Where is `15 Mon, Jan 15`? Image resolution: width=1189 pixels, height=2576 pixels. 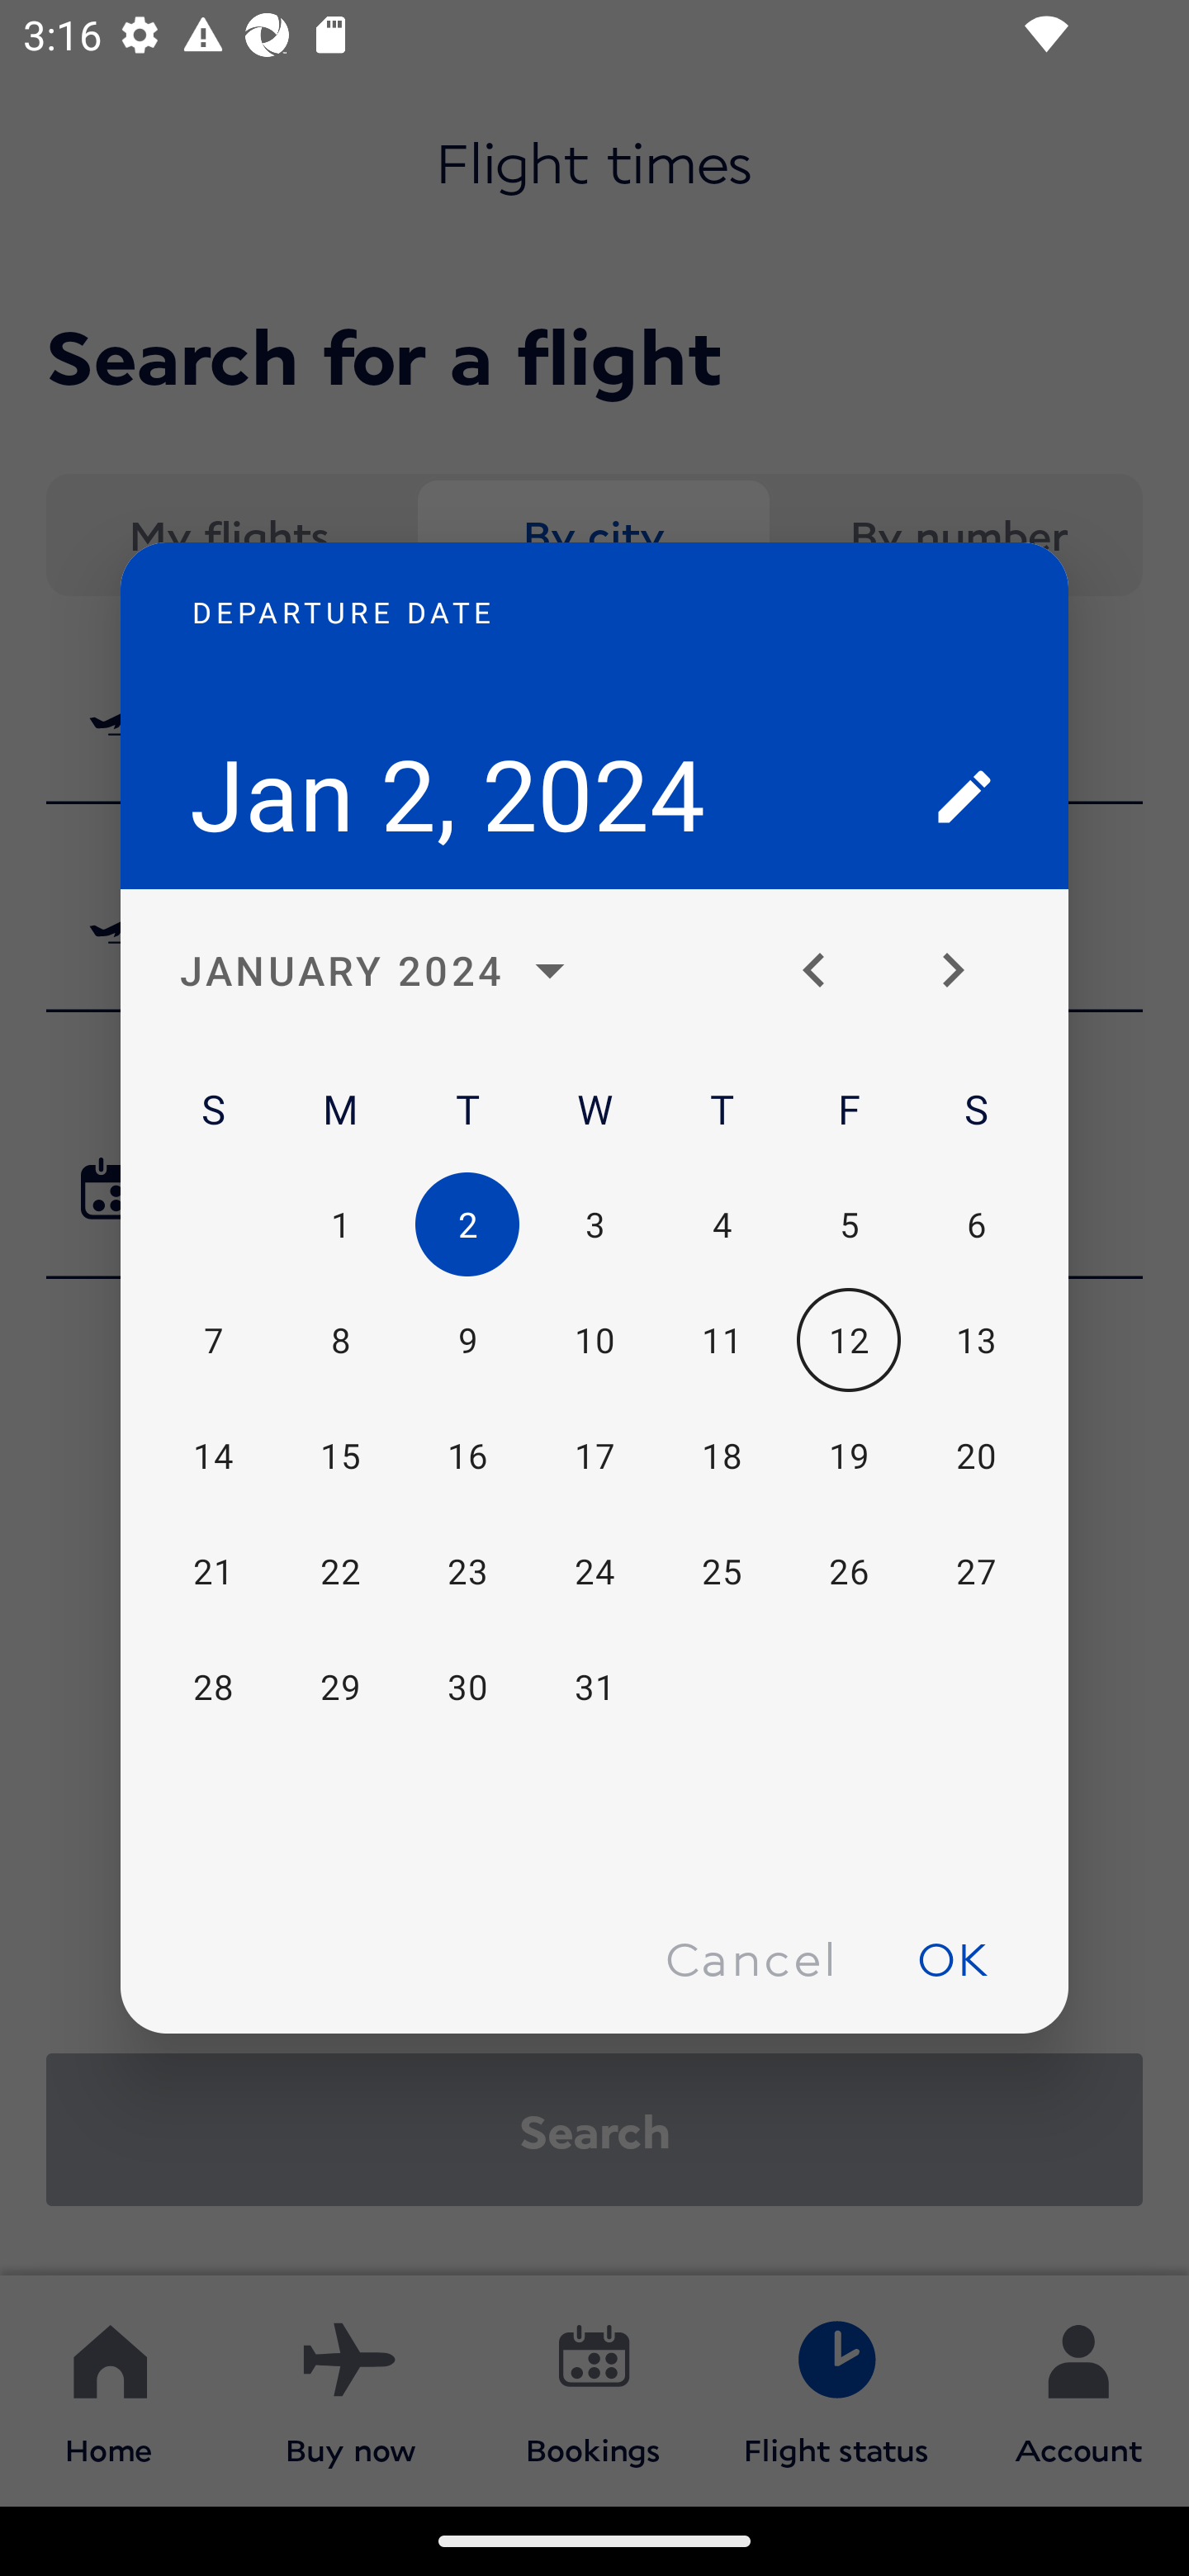 15 Mon, Jan 15 is located at coordinates (340, 1456).